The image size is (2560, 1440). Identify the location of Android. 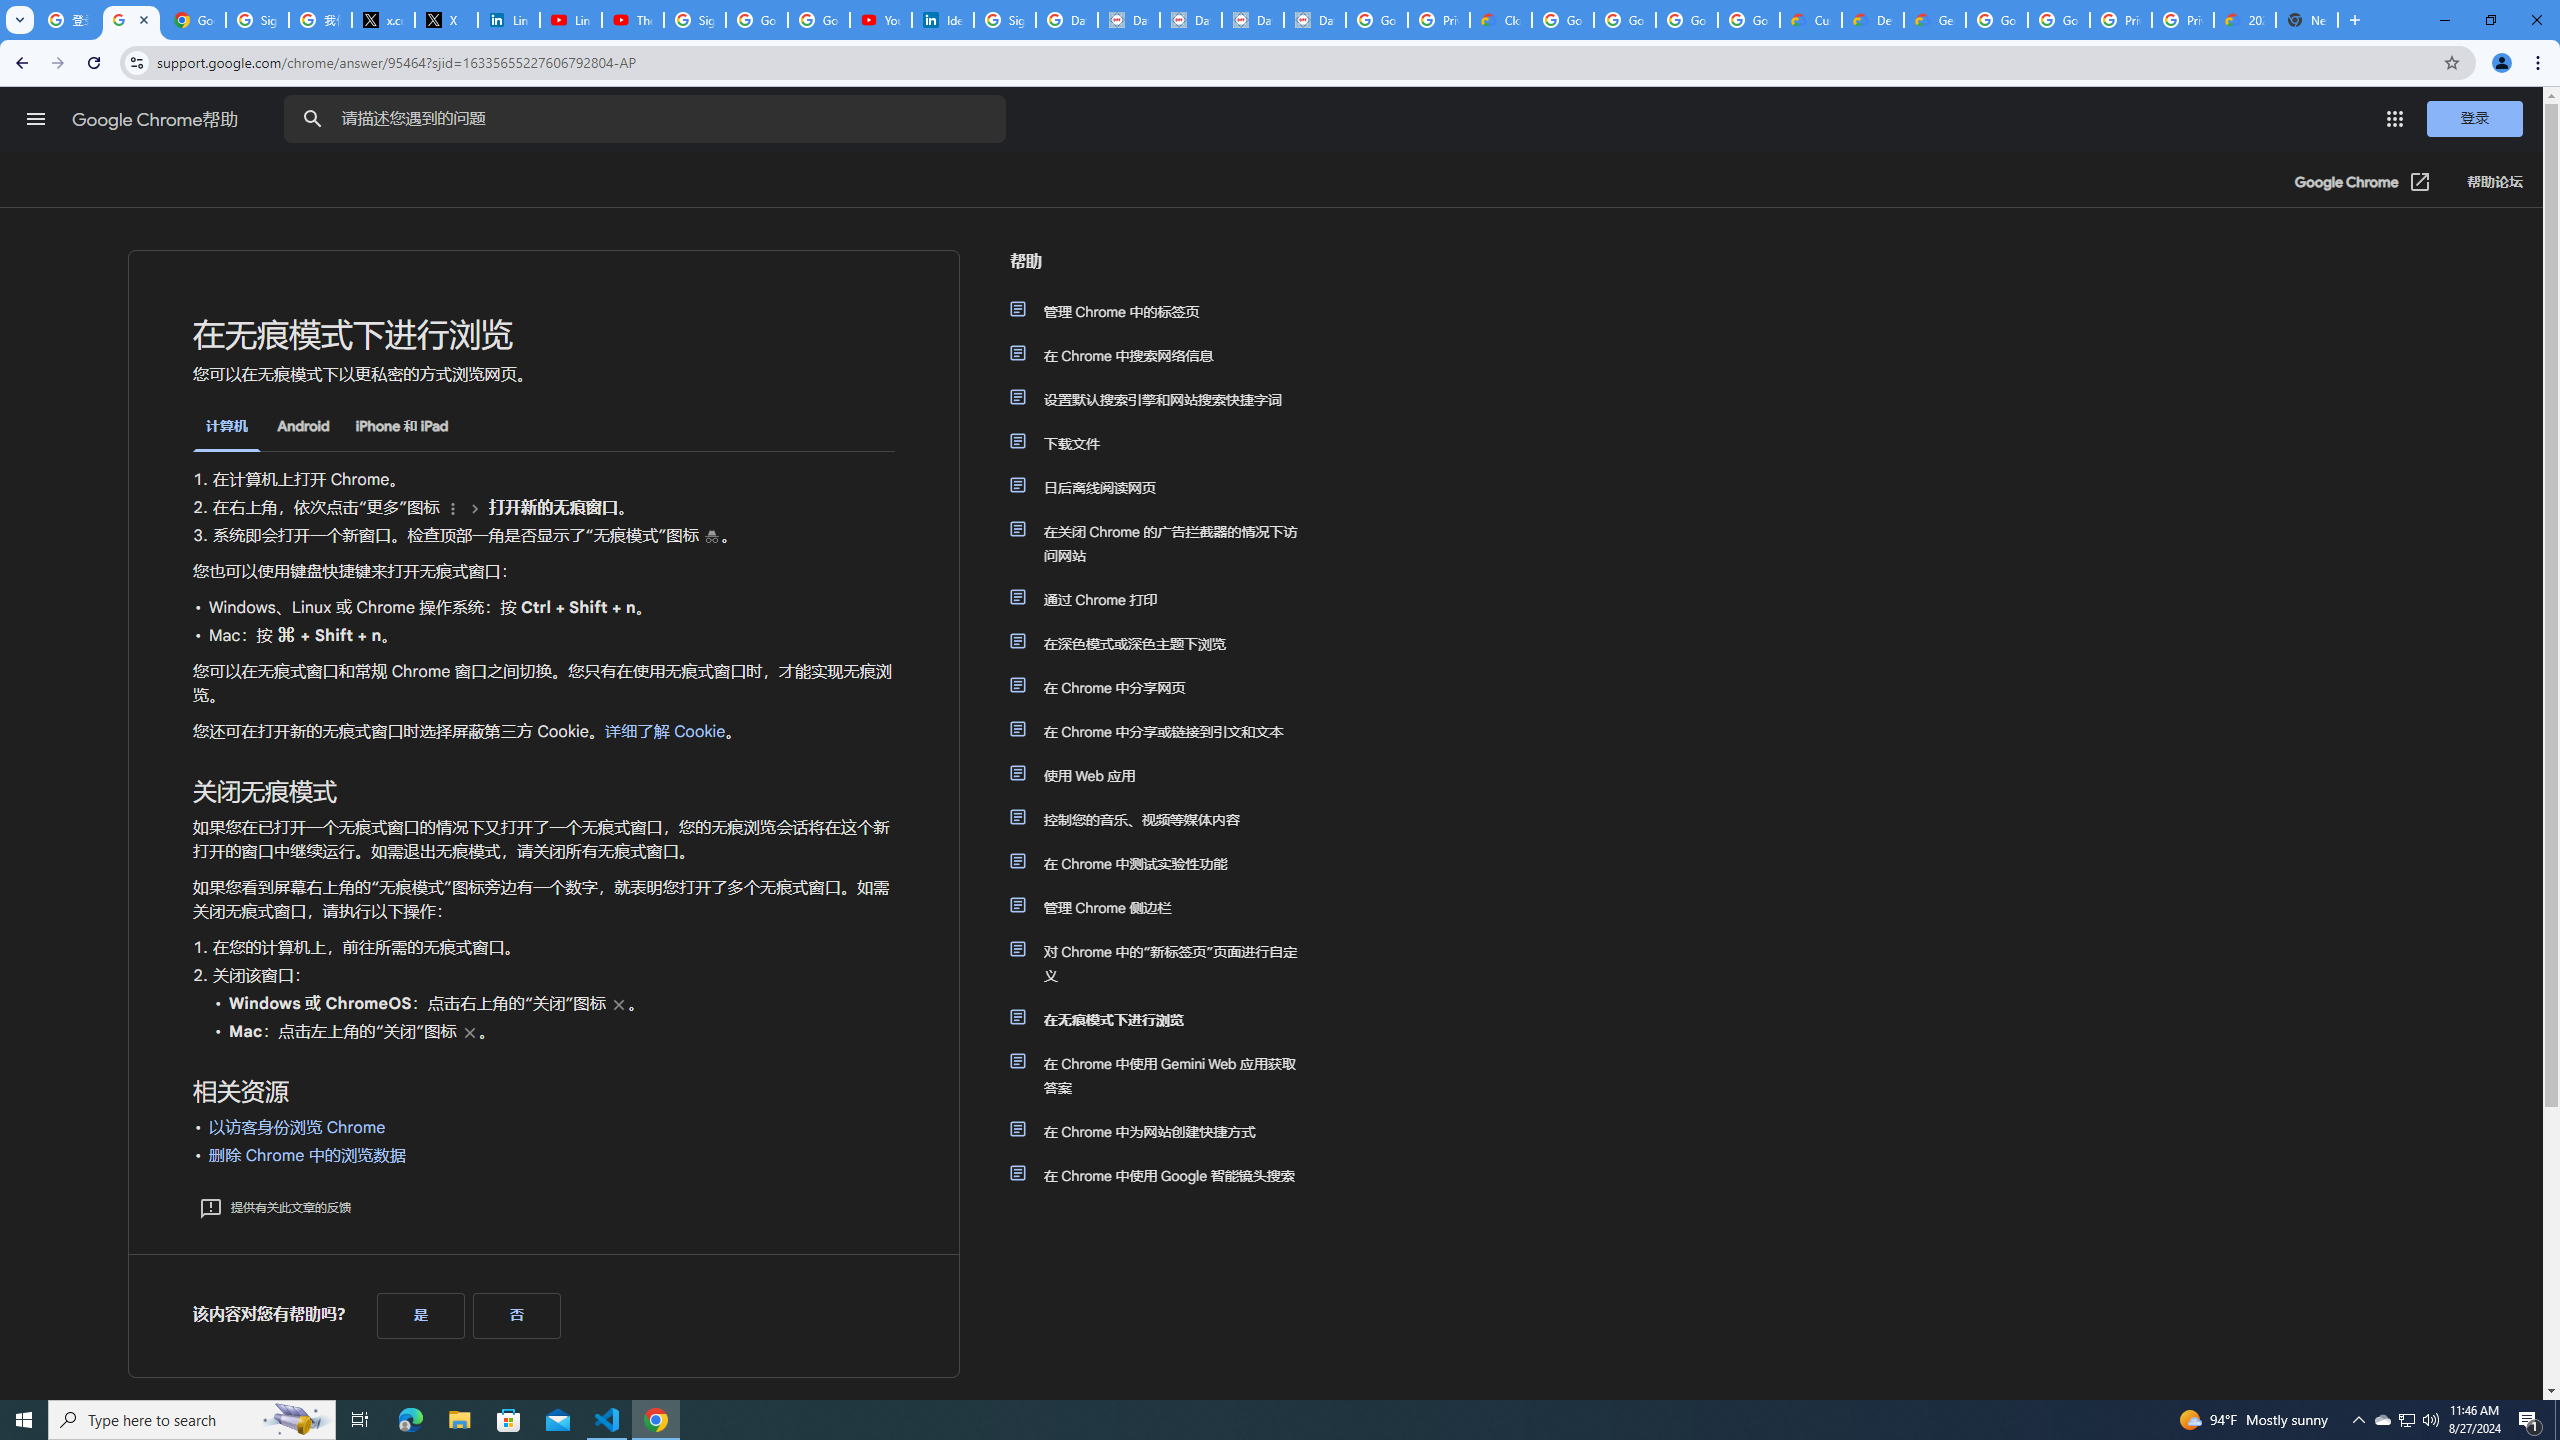
(303, 426).